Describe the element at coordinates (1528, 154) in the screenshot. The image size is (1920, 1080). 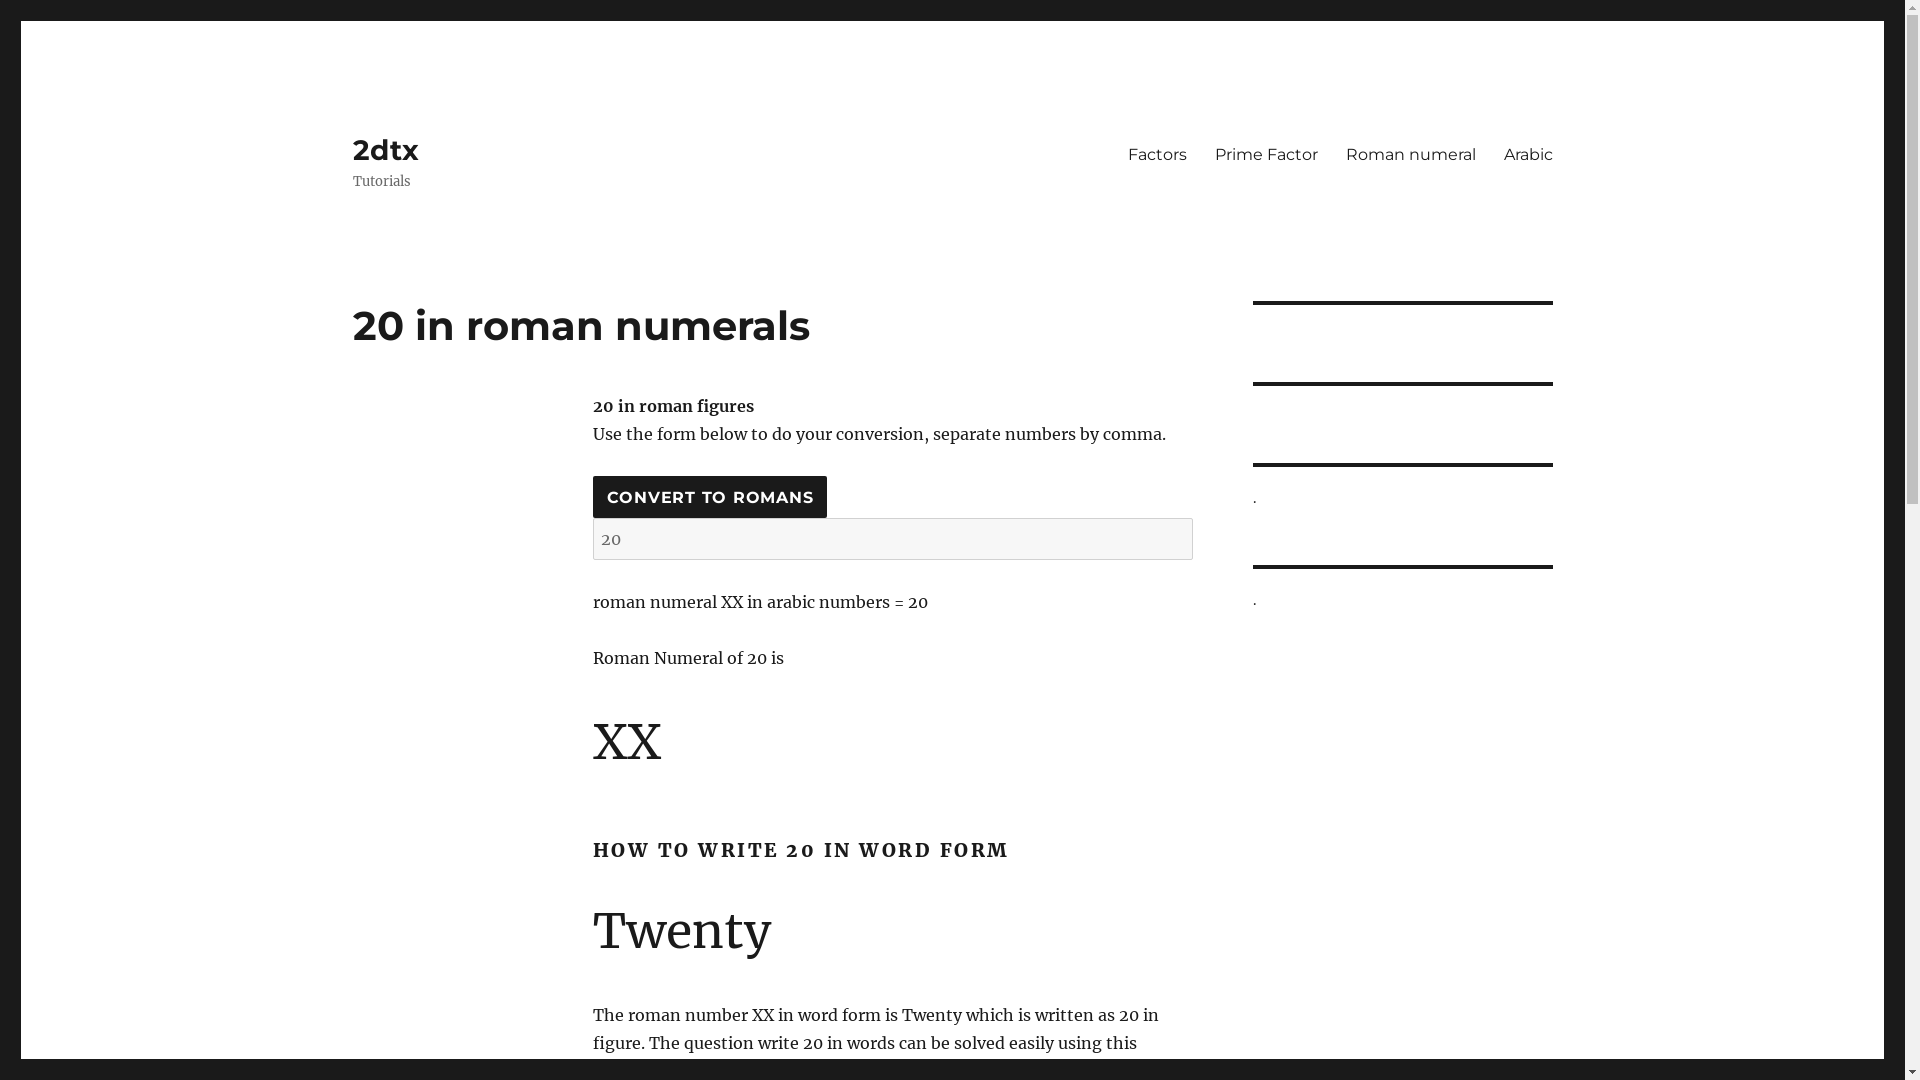
I see `Arabic` at that location.